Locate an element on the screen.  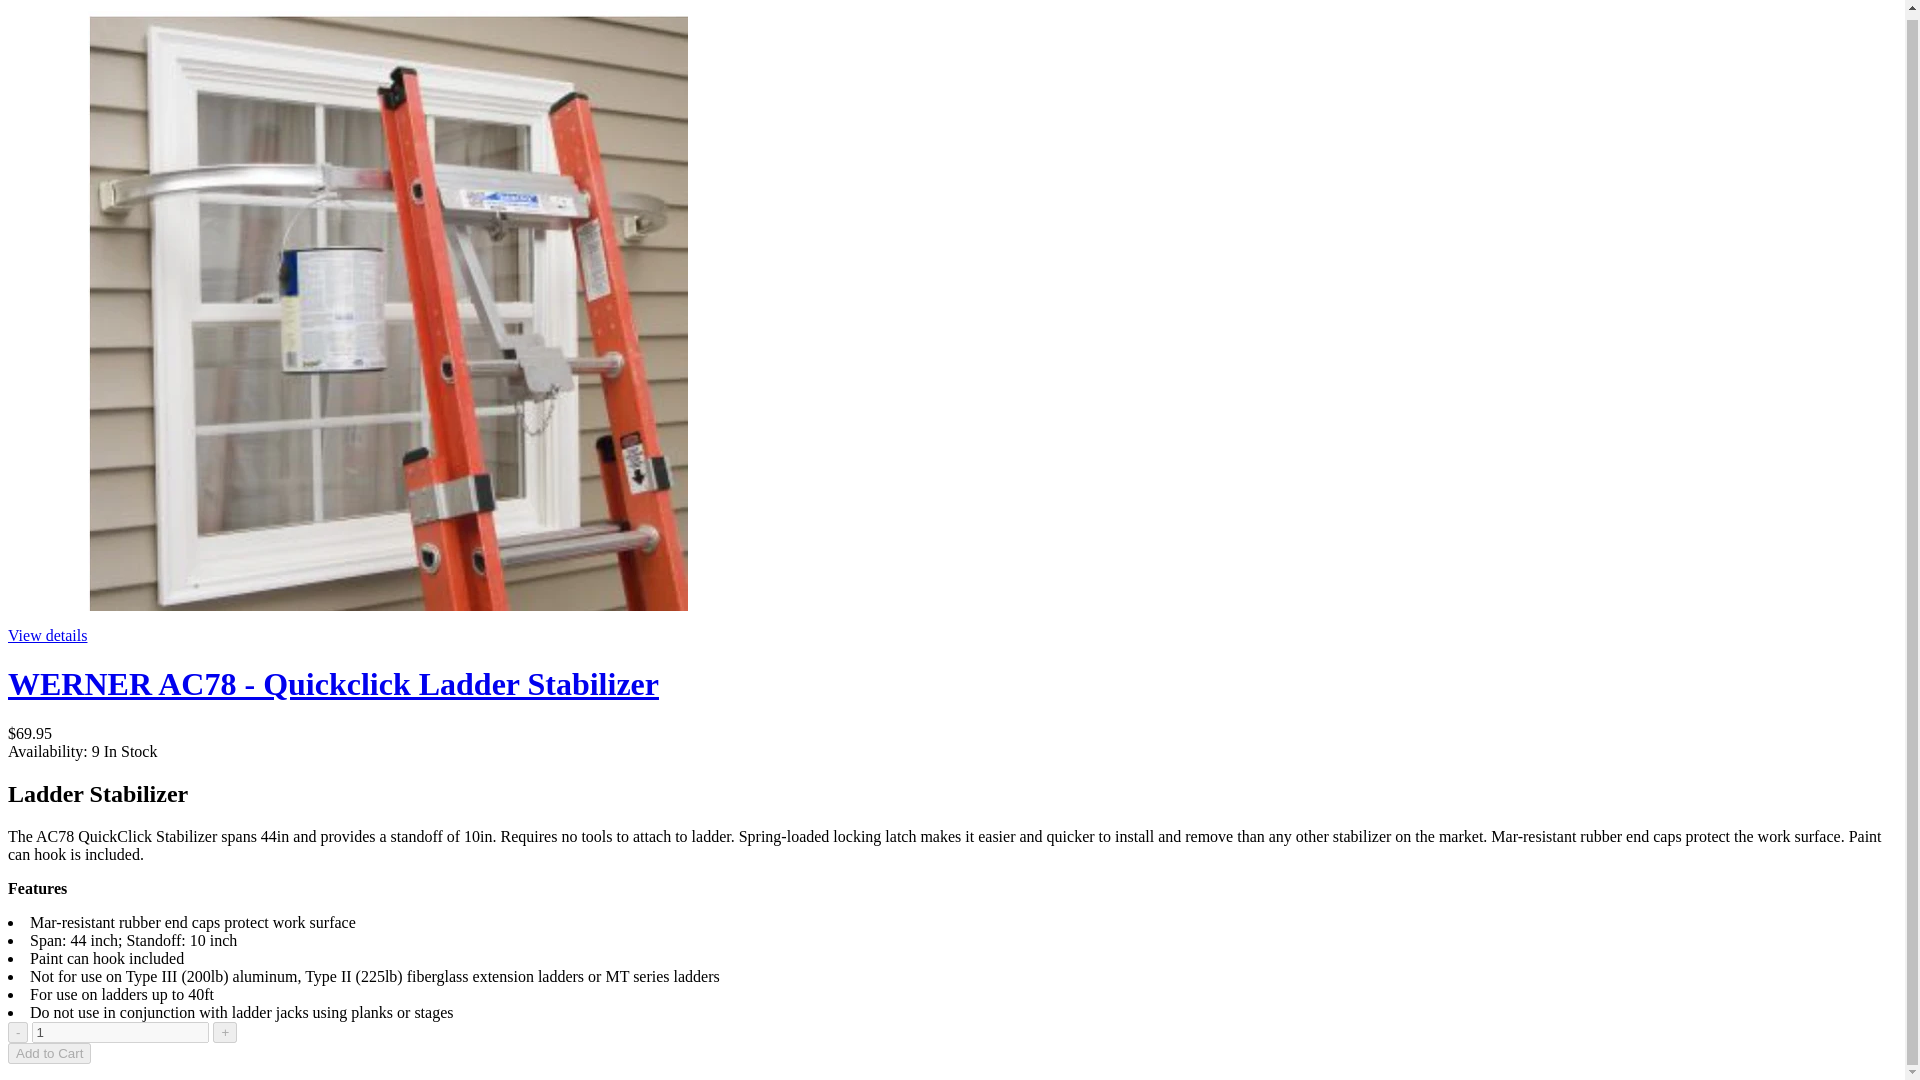
View details is located at coordinates (46, 635).